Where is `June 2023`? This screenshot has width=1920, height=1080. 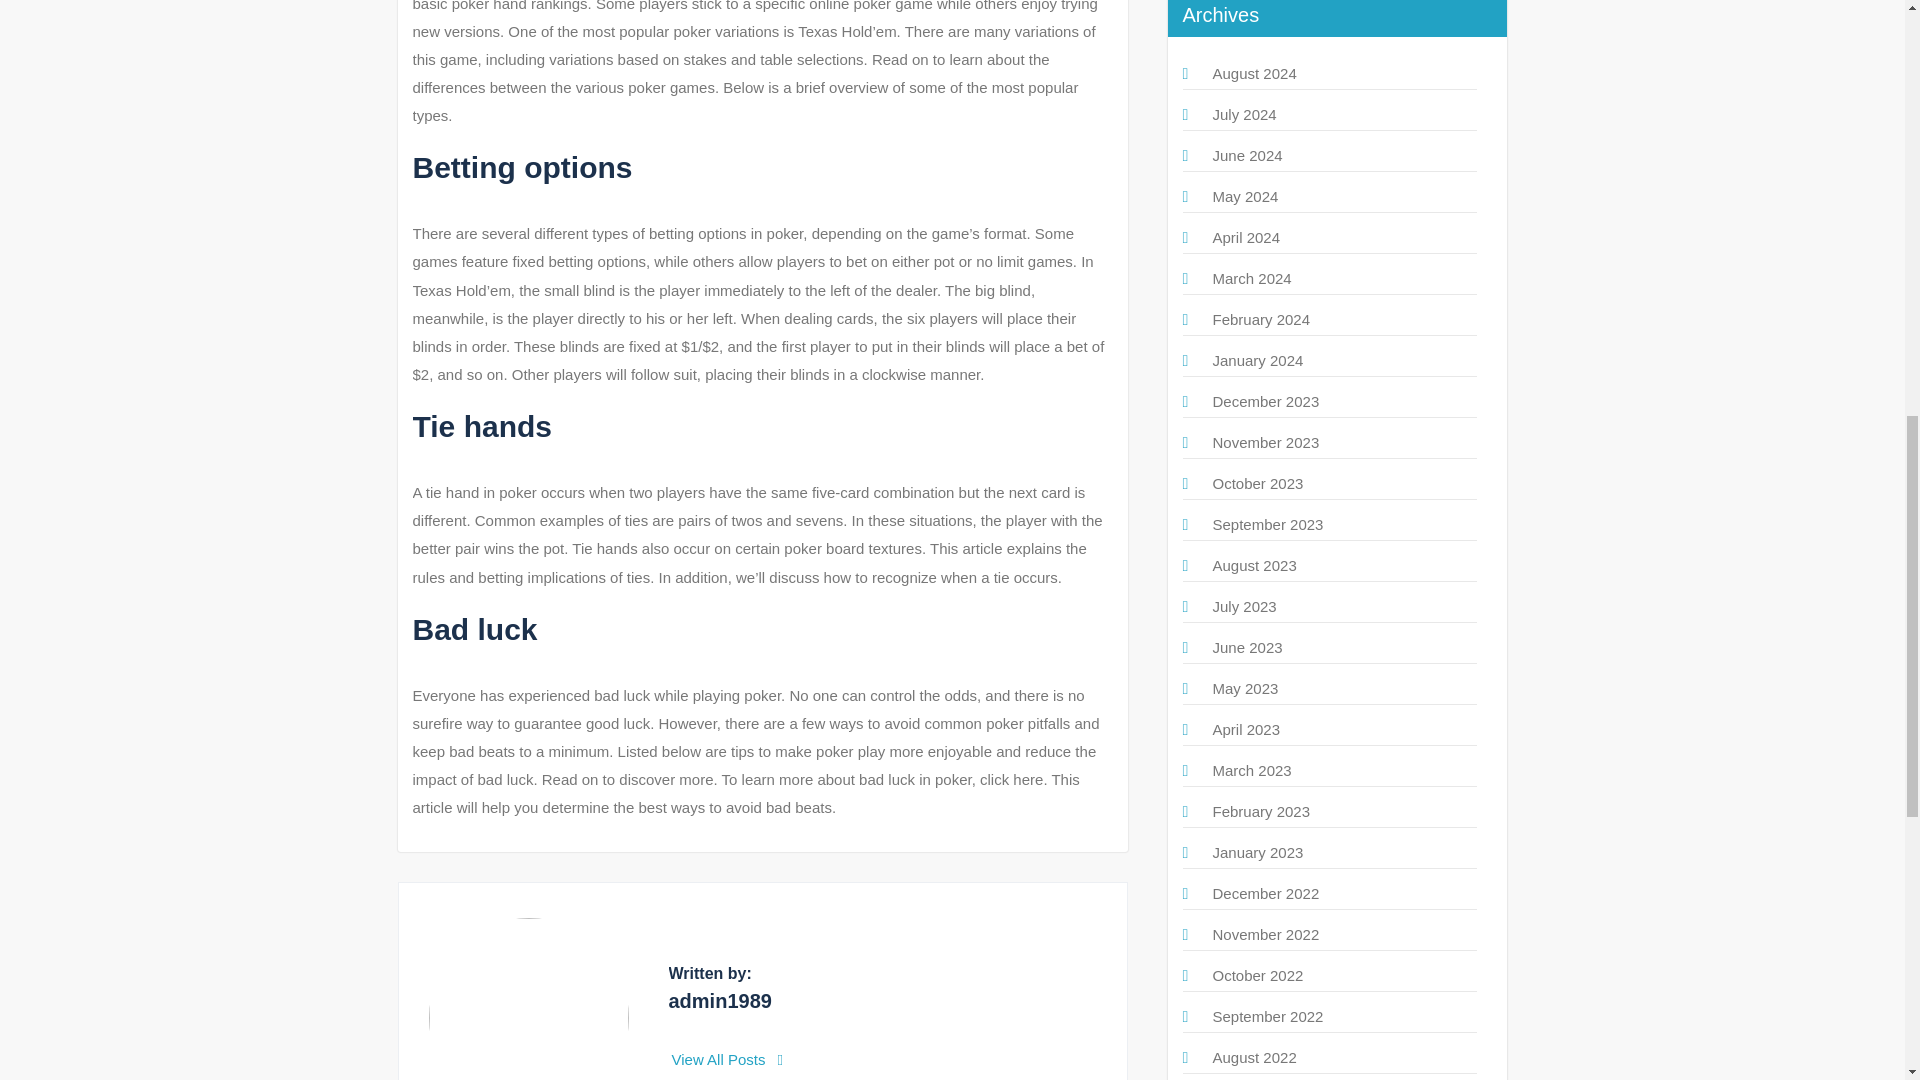
June 2023 is located at coordinates (1246, 647).